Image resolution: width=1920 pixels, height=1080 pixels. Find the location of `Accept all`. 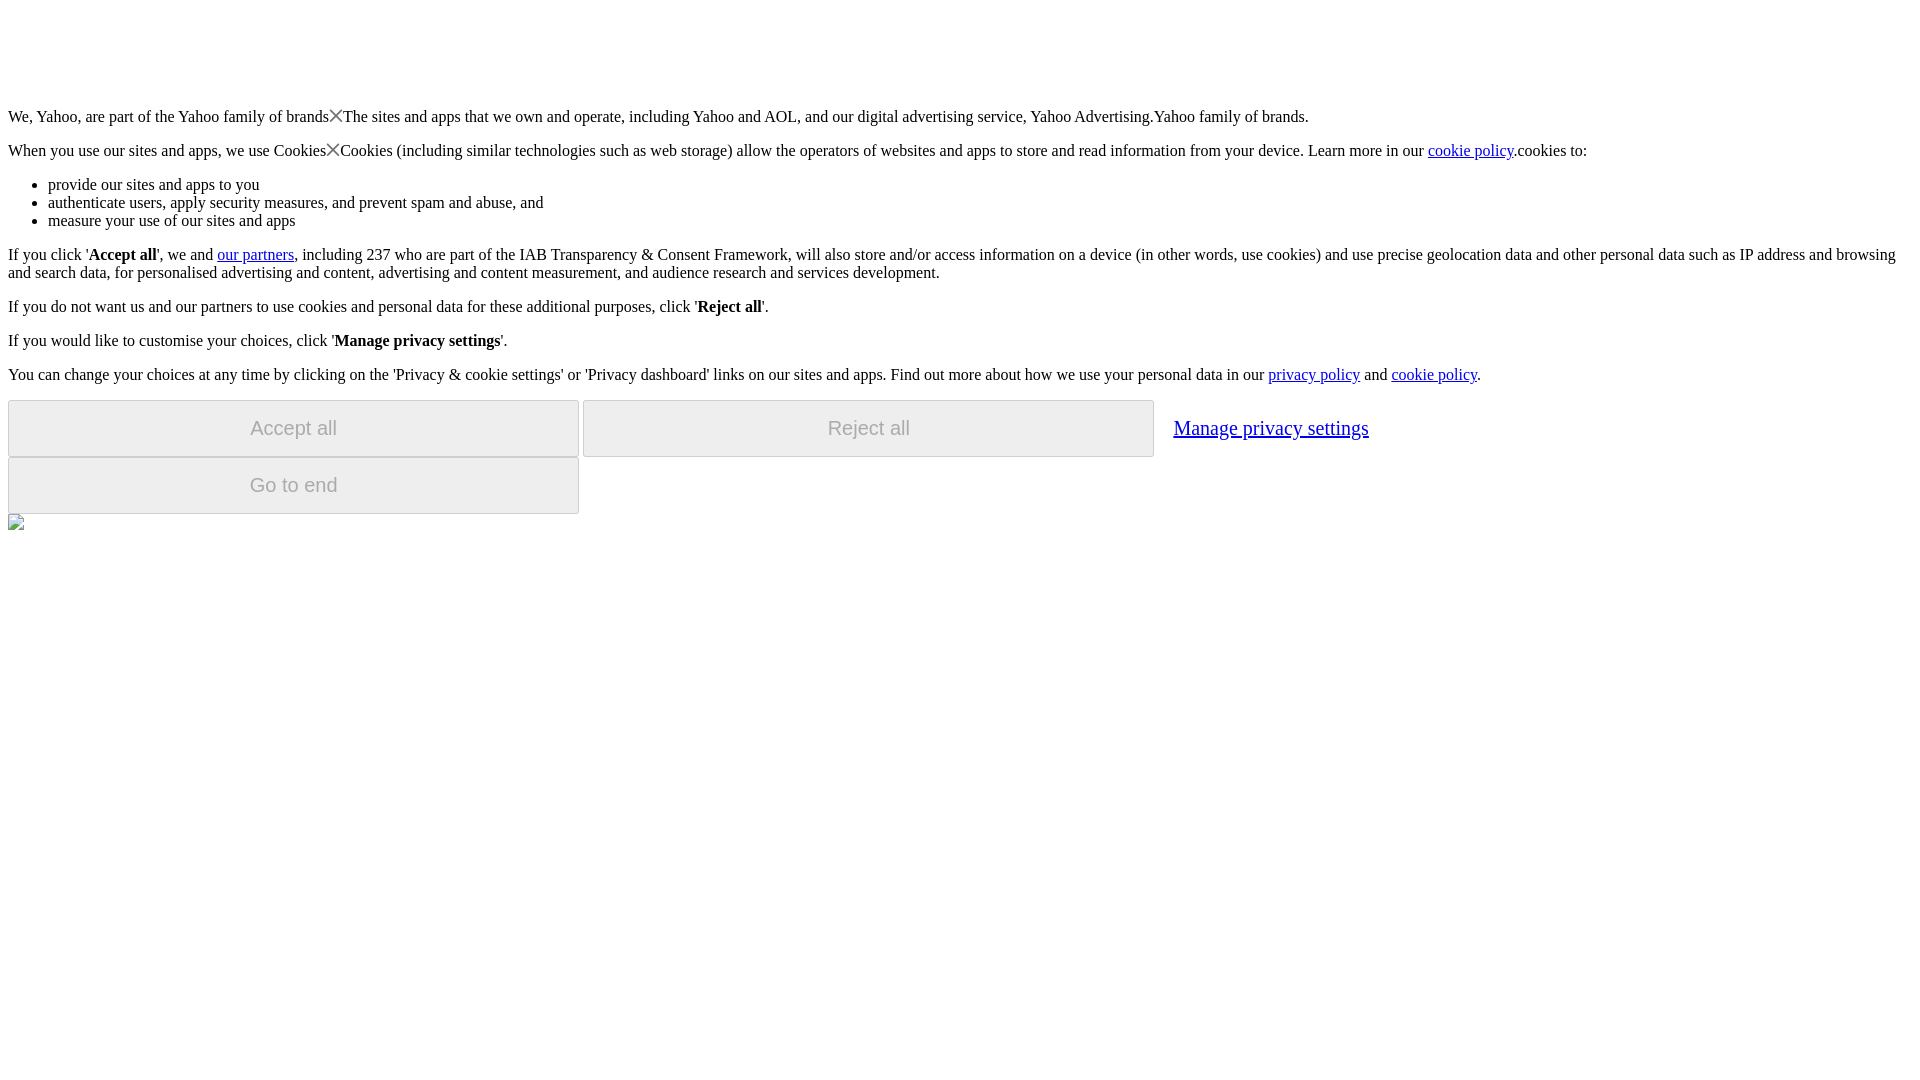

Accept all is located at coordinates (293, 428).